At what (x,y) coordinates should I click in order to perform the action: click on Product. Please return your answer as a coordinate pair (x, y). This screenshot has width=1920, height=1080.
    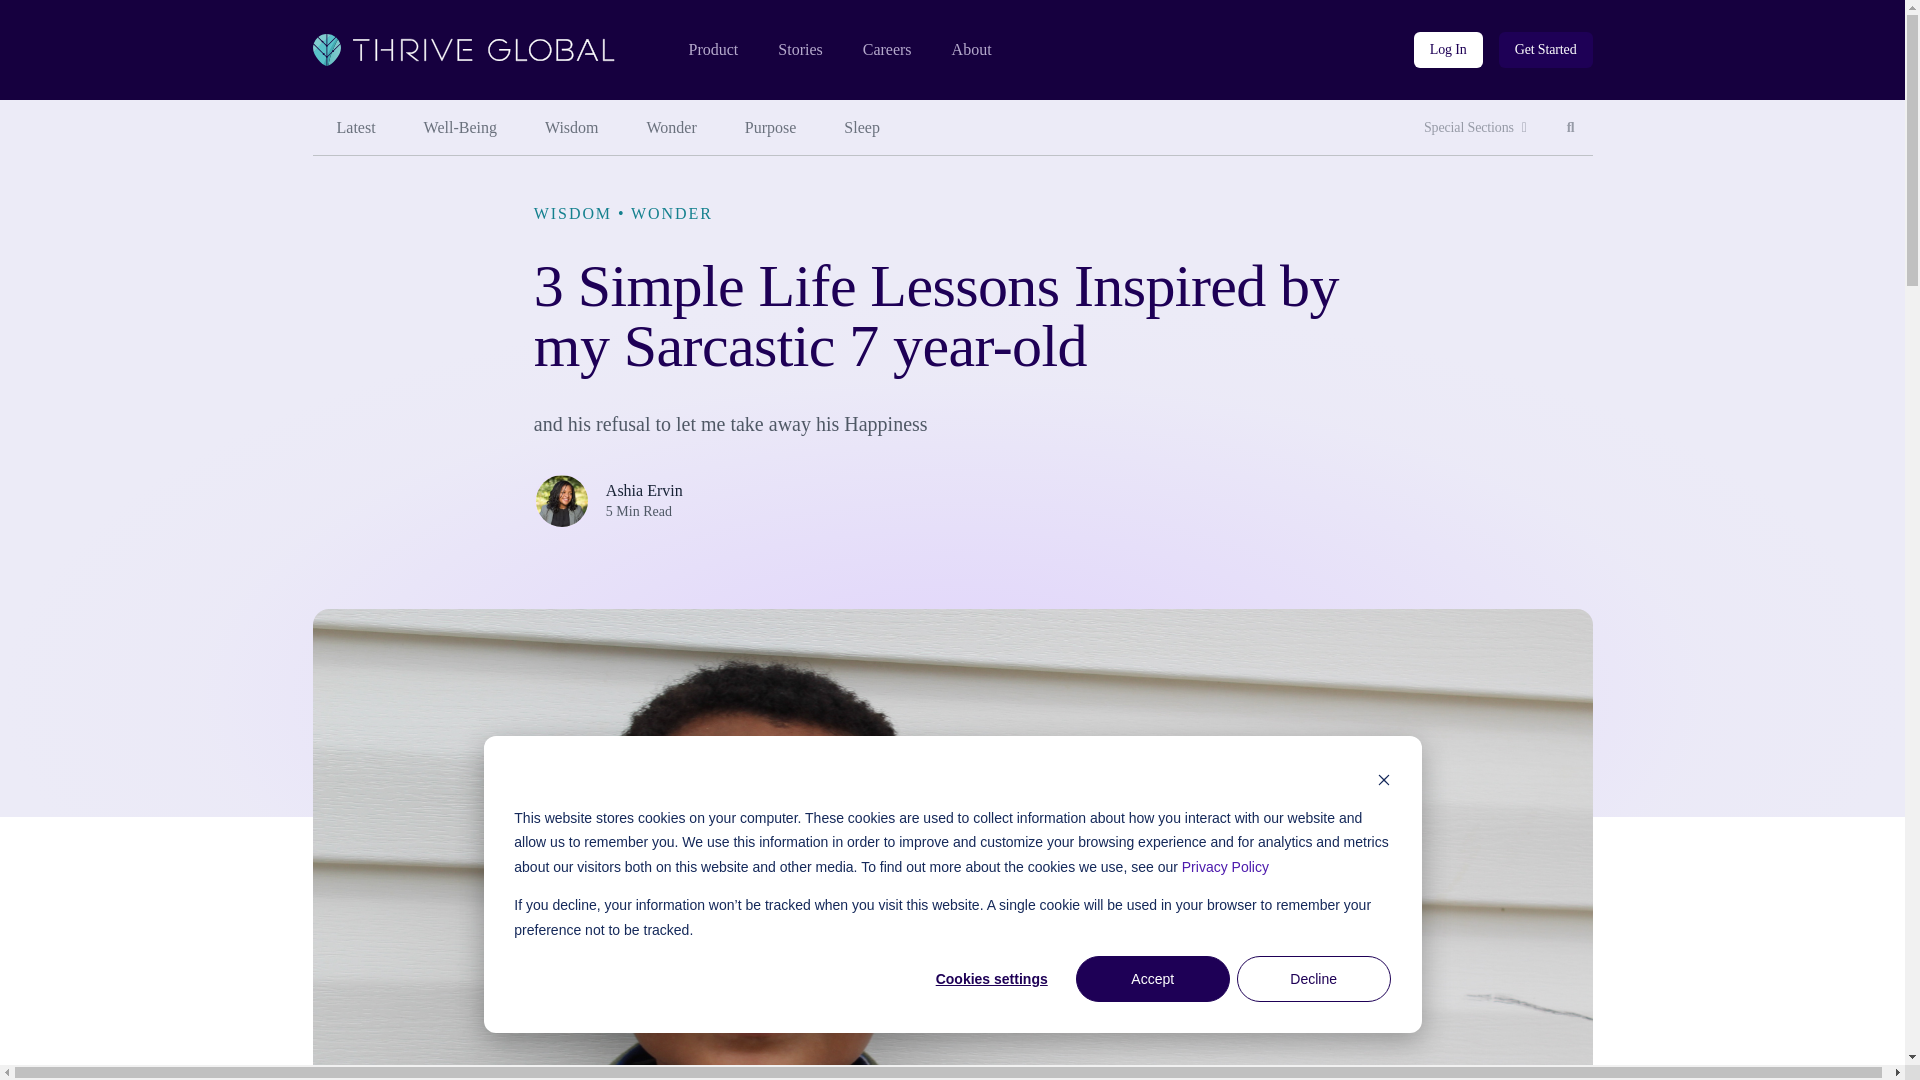
    Looking at the image, I should click on (771, 128).